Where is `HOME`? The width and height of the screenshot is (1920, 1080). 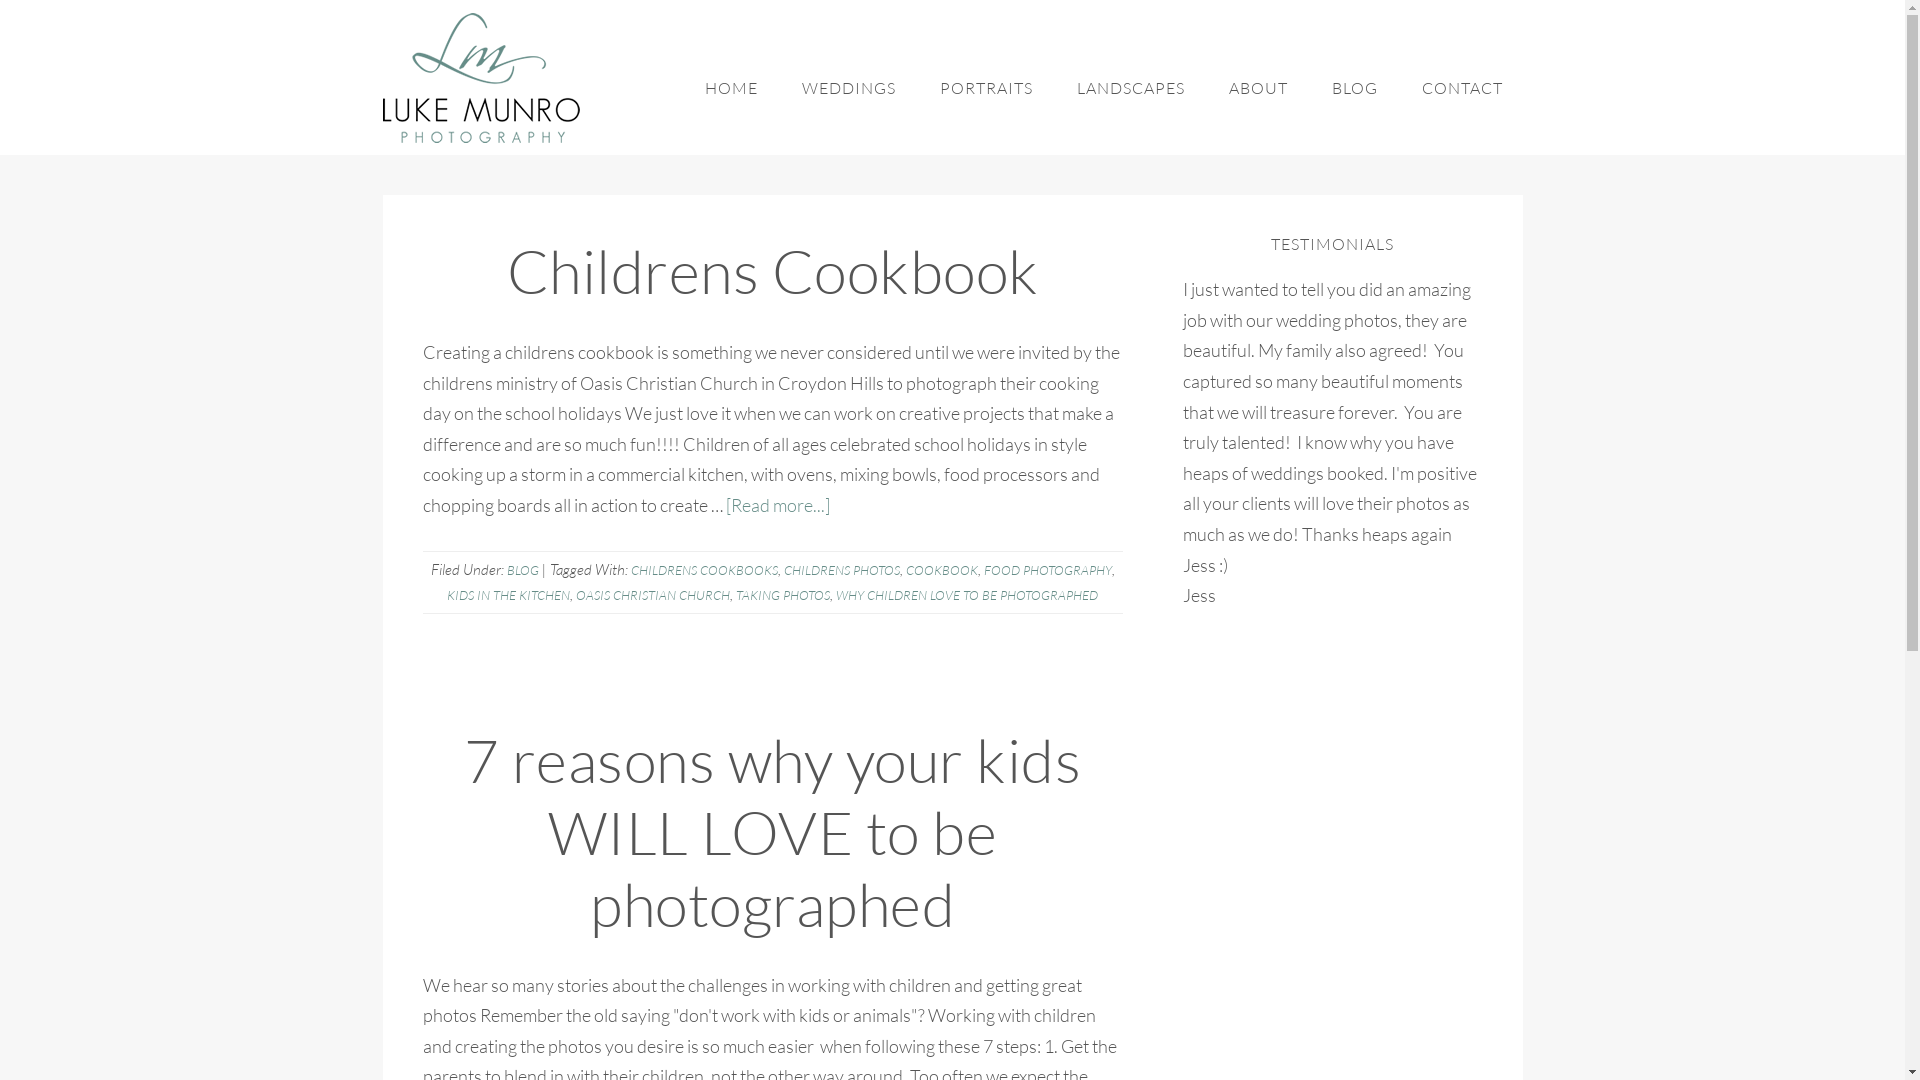
HOME is located at coordinates (730, 87).